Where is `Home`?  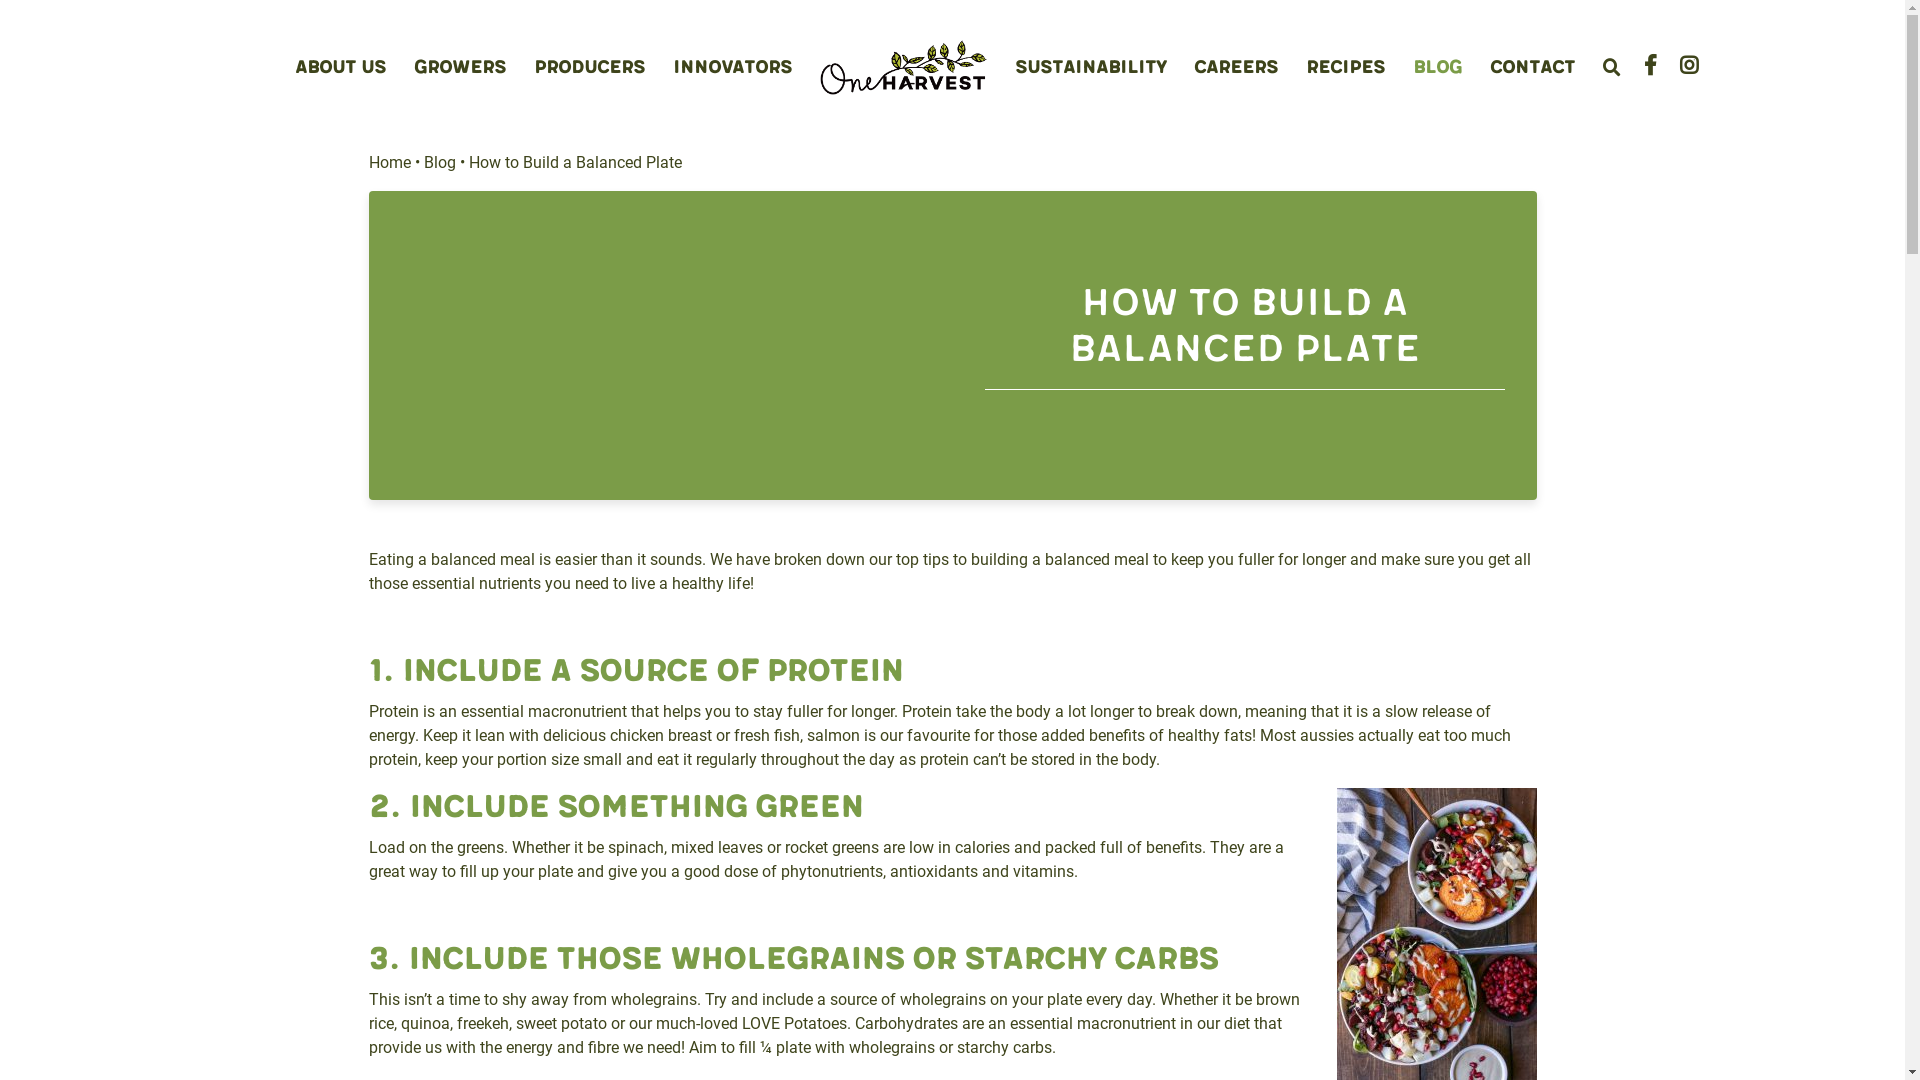 Home is located at coordinates (389, 162).